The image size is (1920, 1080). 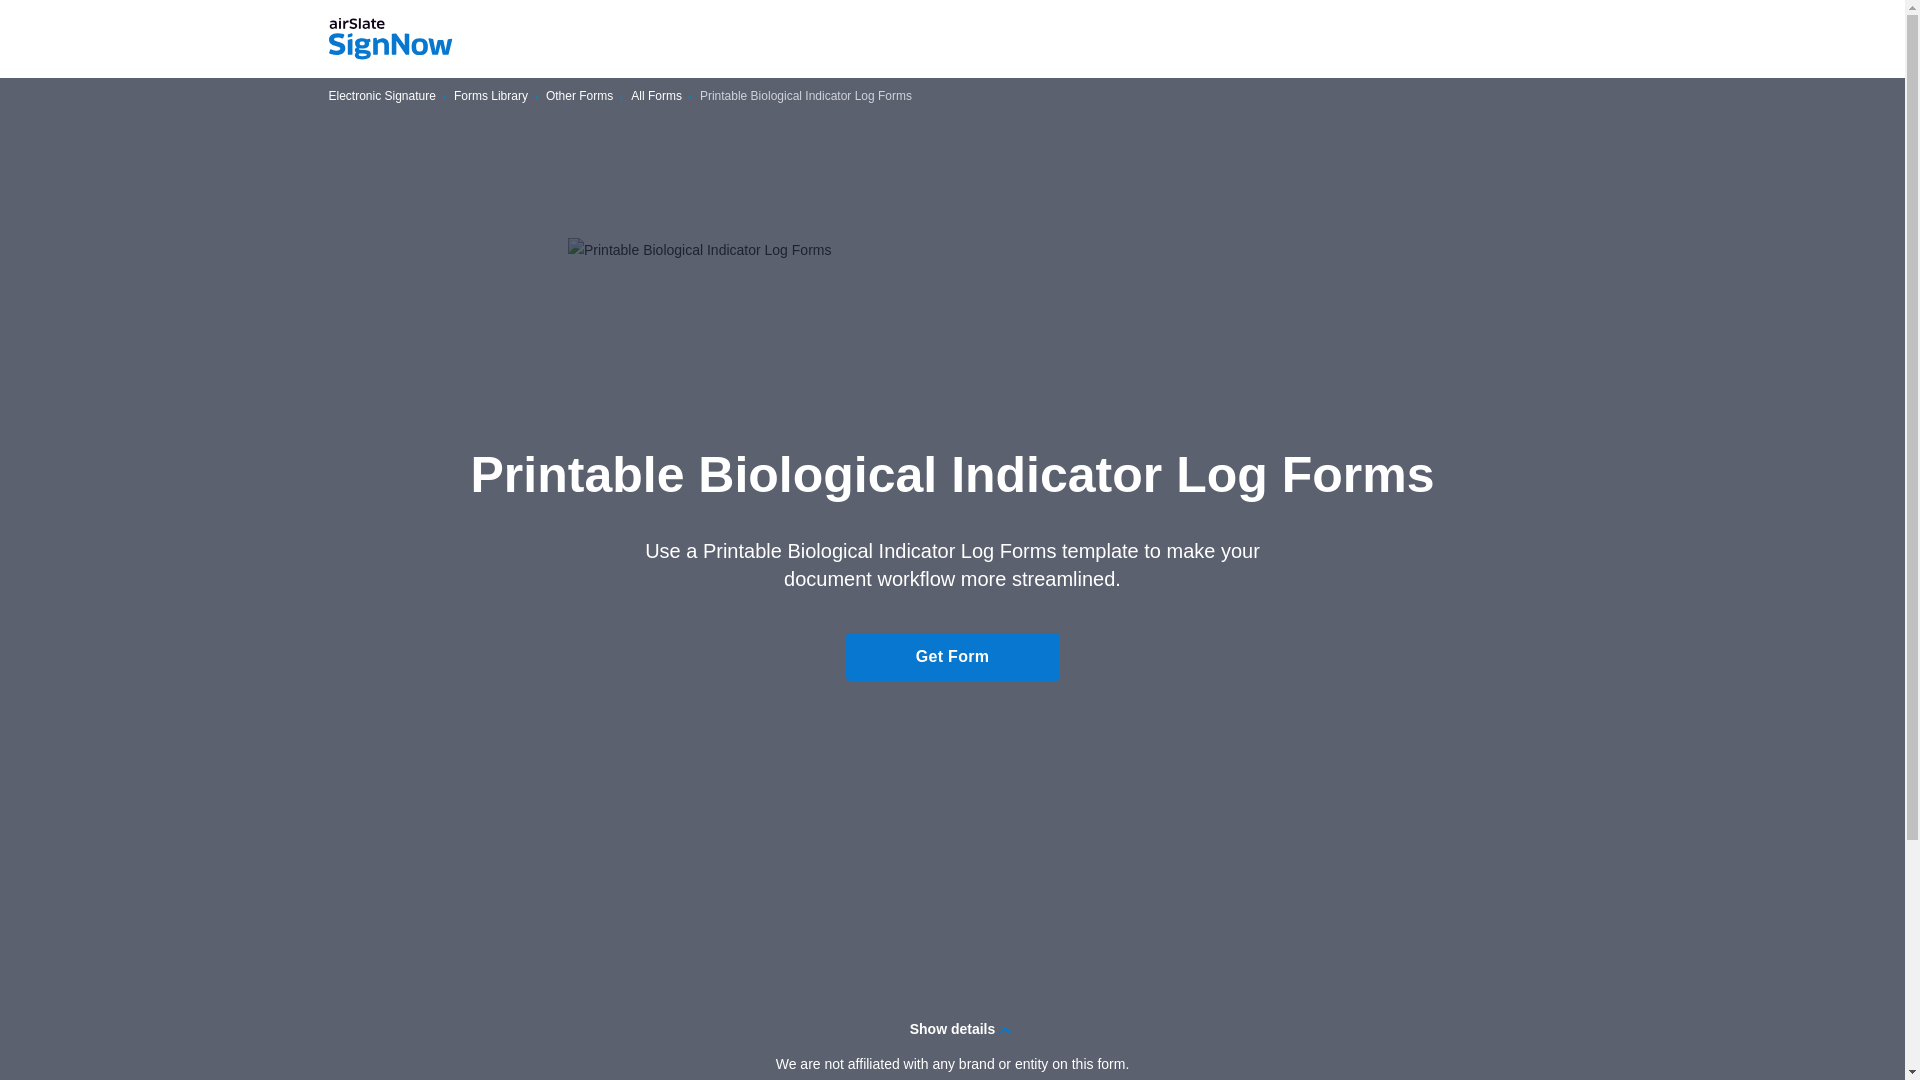 What do you see at coordinates (490, 96) in the screenshot?
I see `Forms Library` at bounding box center [490, 96].